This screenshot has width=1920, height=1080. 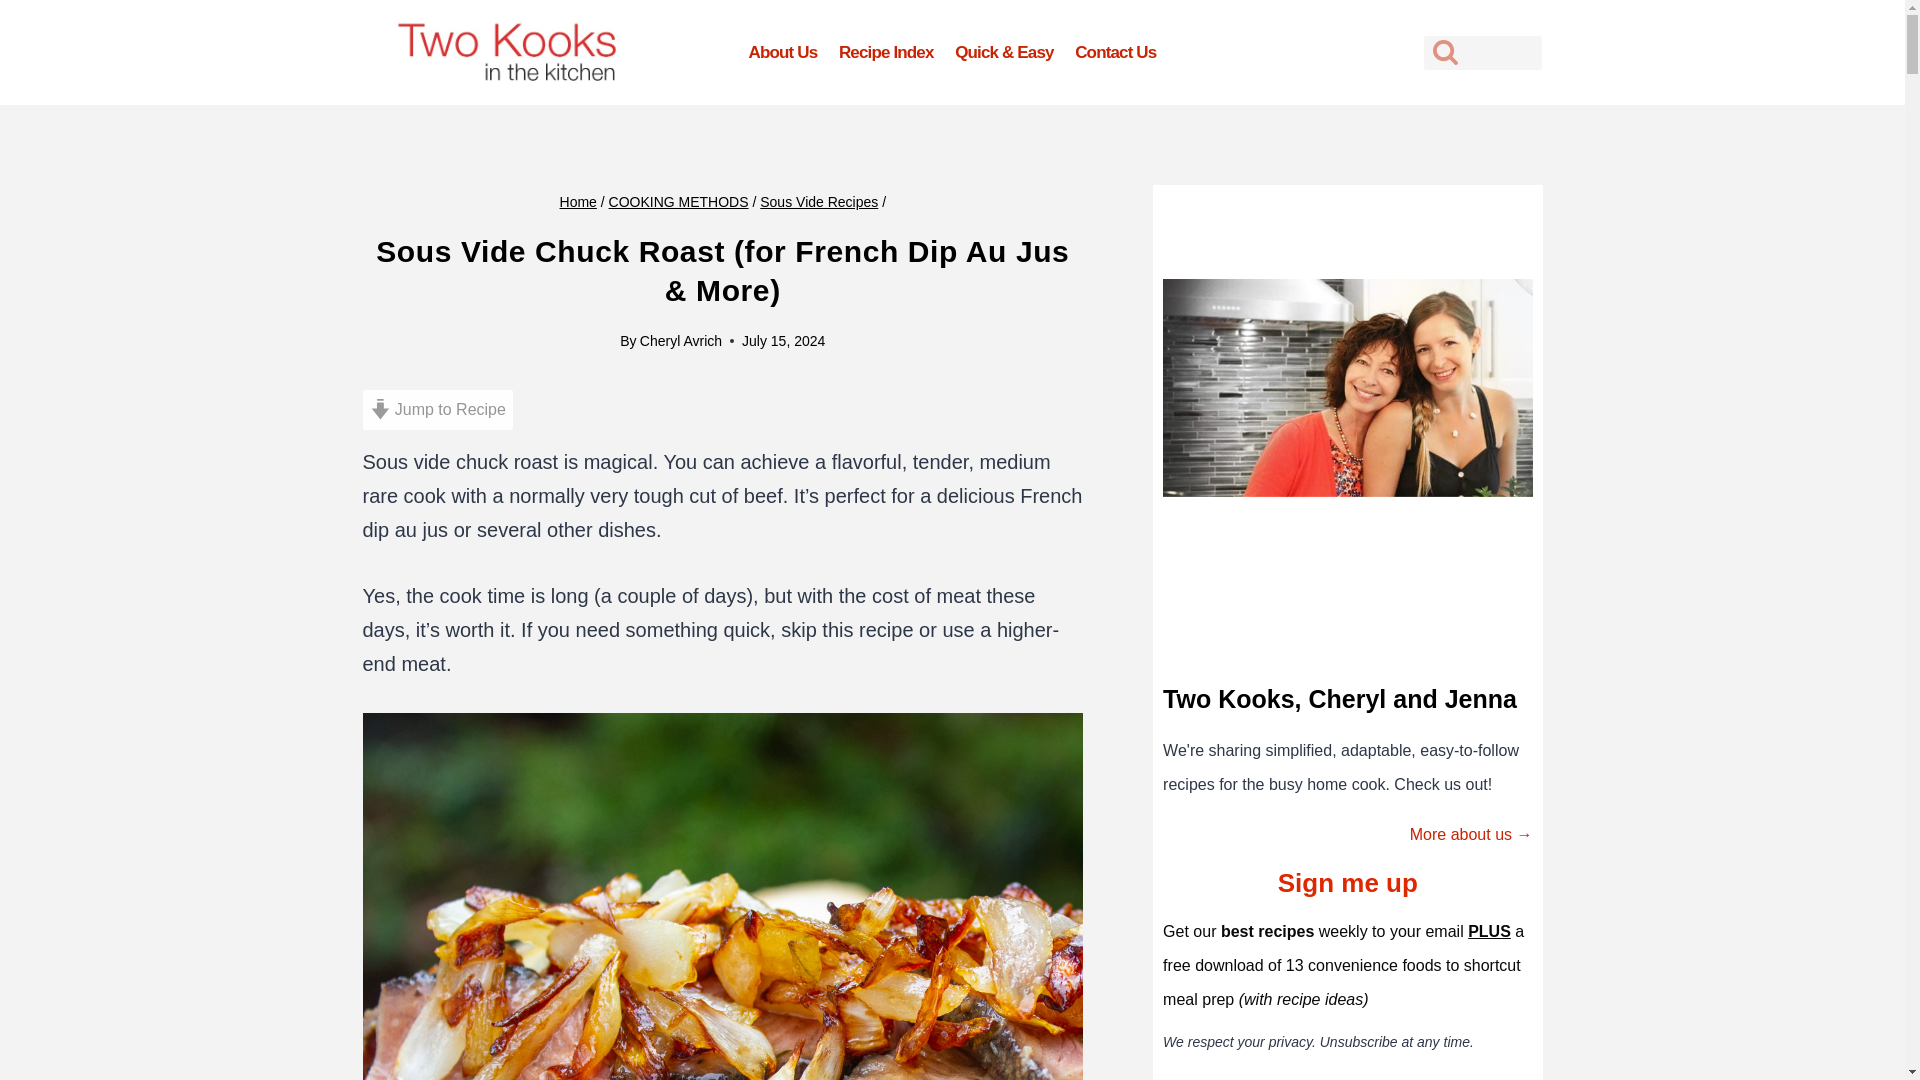 What do you see at coordinates (782, 52) in the screenshot?
I see `About Us` at bounding box center [782, 52].